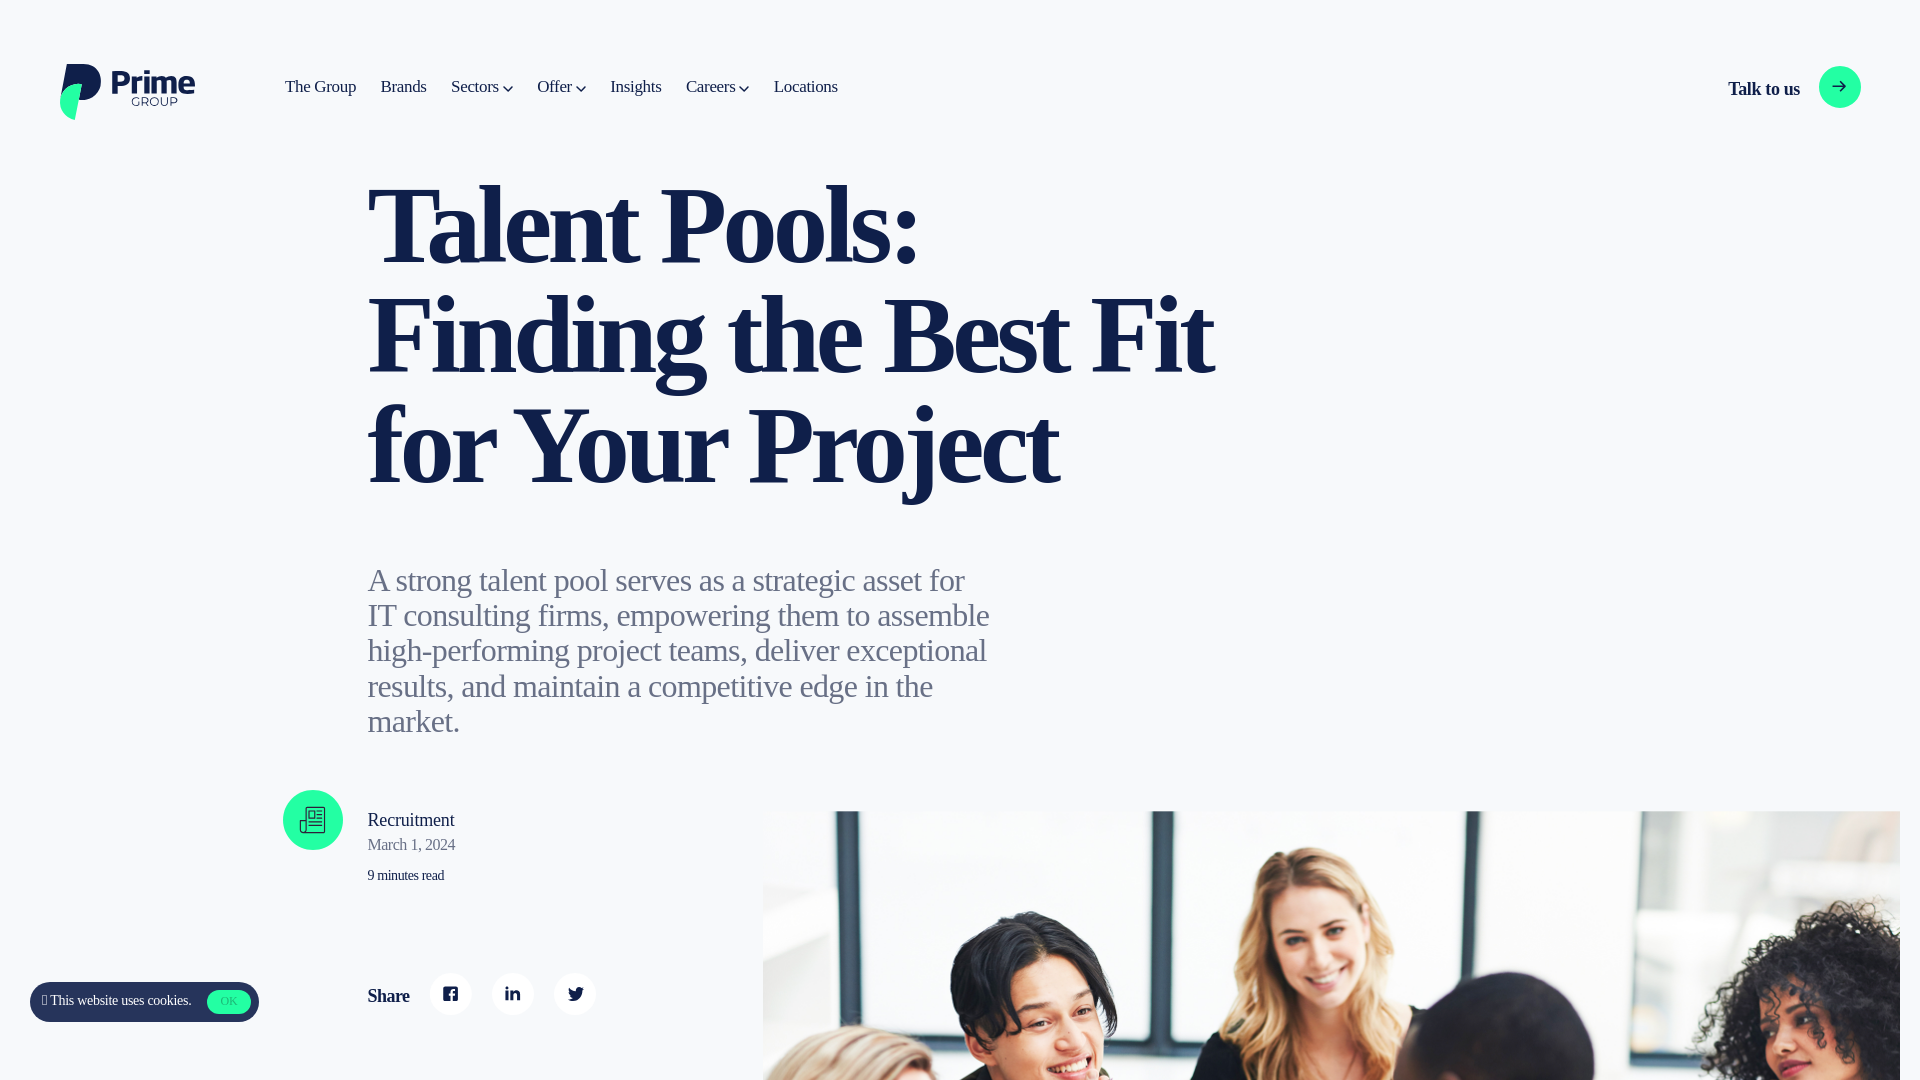  Describe the element at coordinates (561, 87) in the screenshot. I see `Offer` at that location.